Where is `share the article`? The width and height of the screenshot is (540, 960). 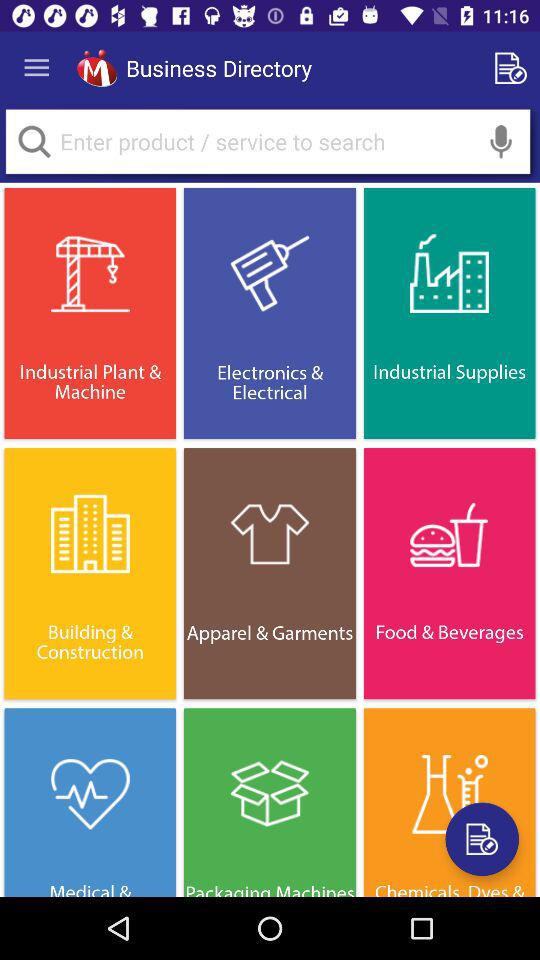 share the article is located at coordinates (482, 839).